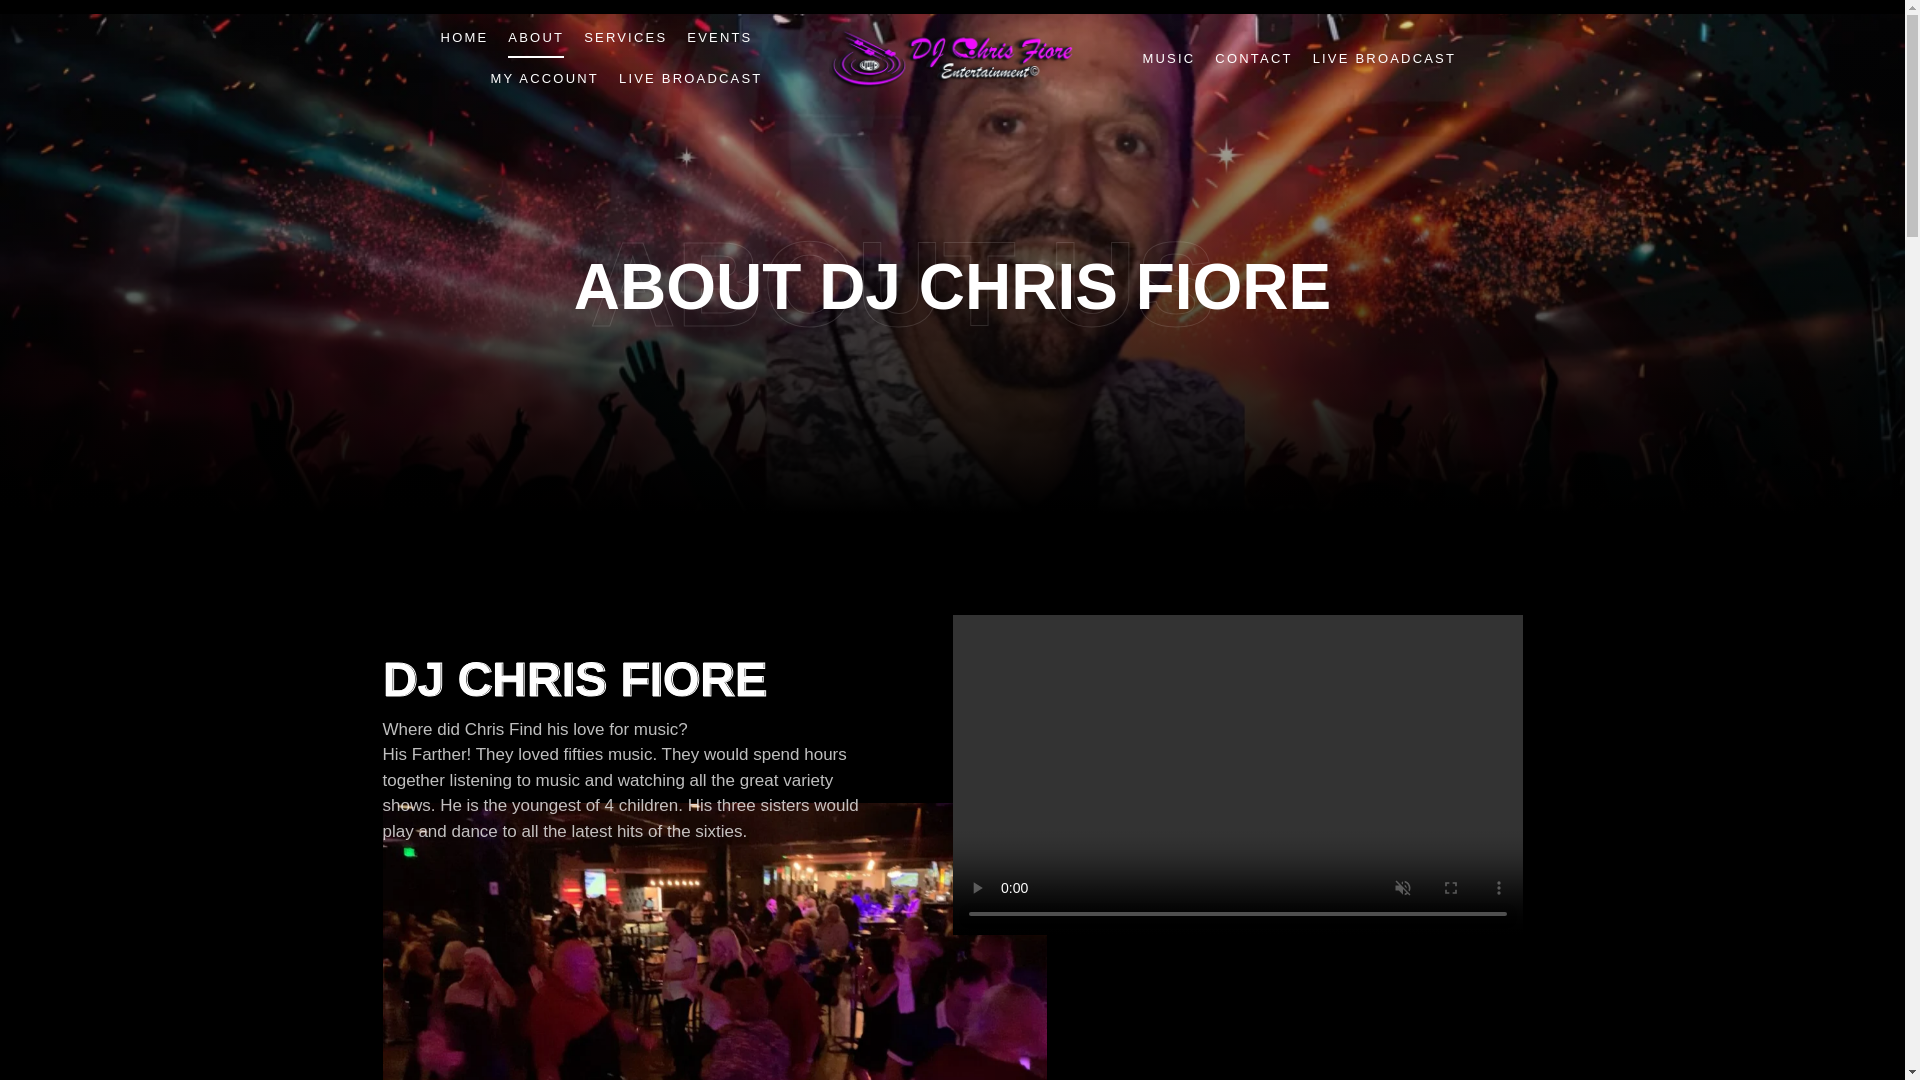  What do you see at coordinates (545, 78) in the screenshot?
I see `MY ACCOUNT` at bounding box center [545, 78].